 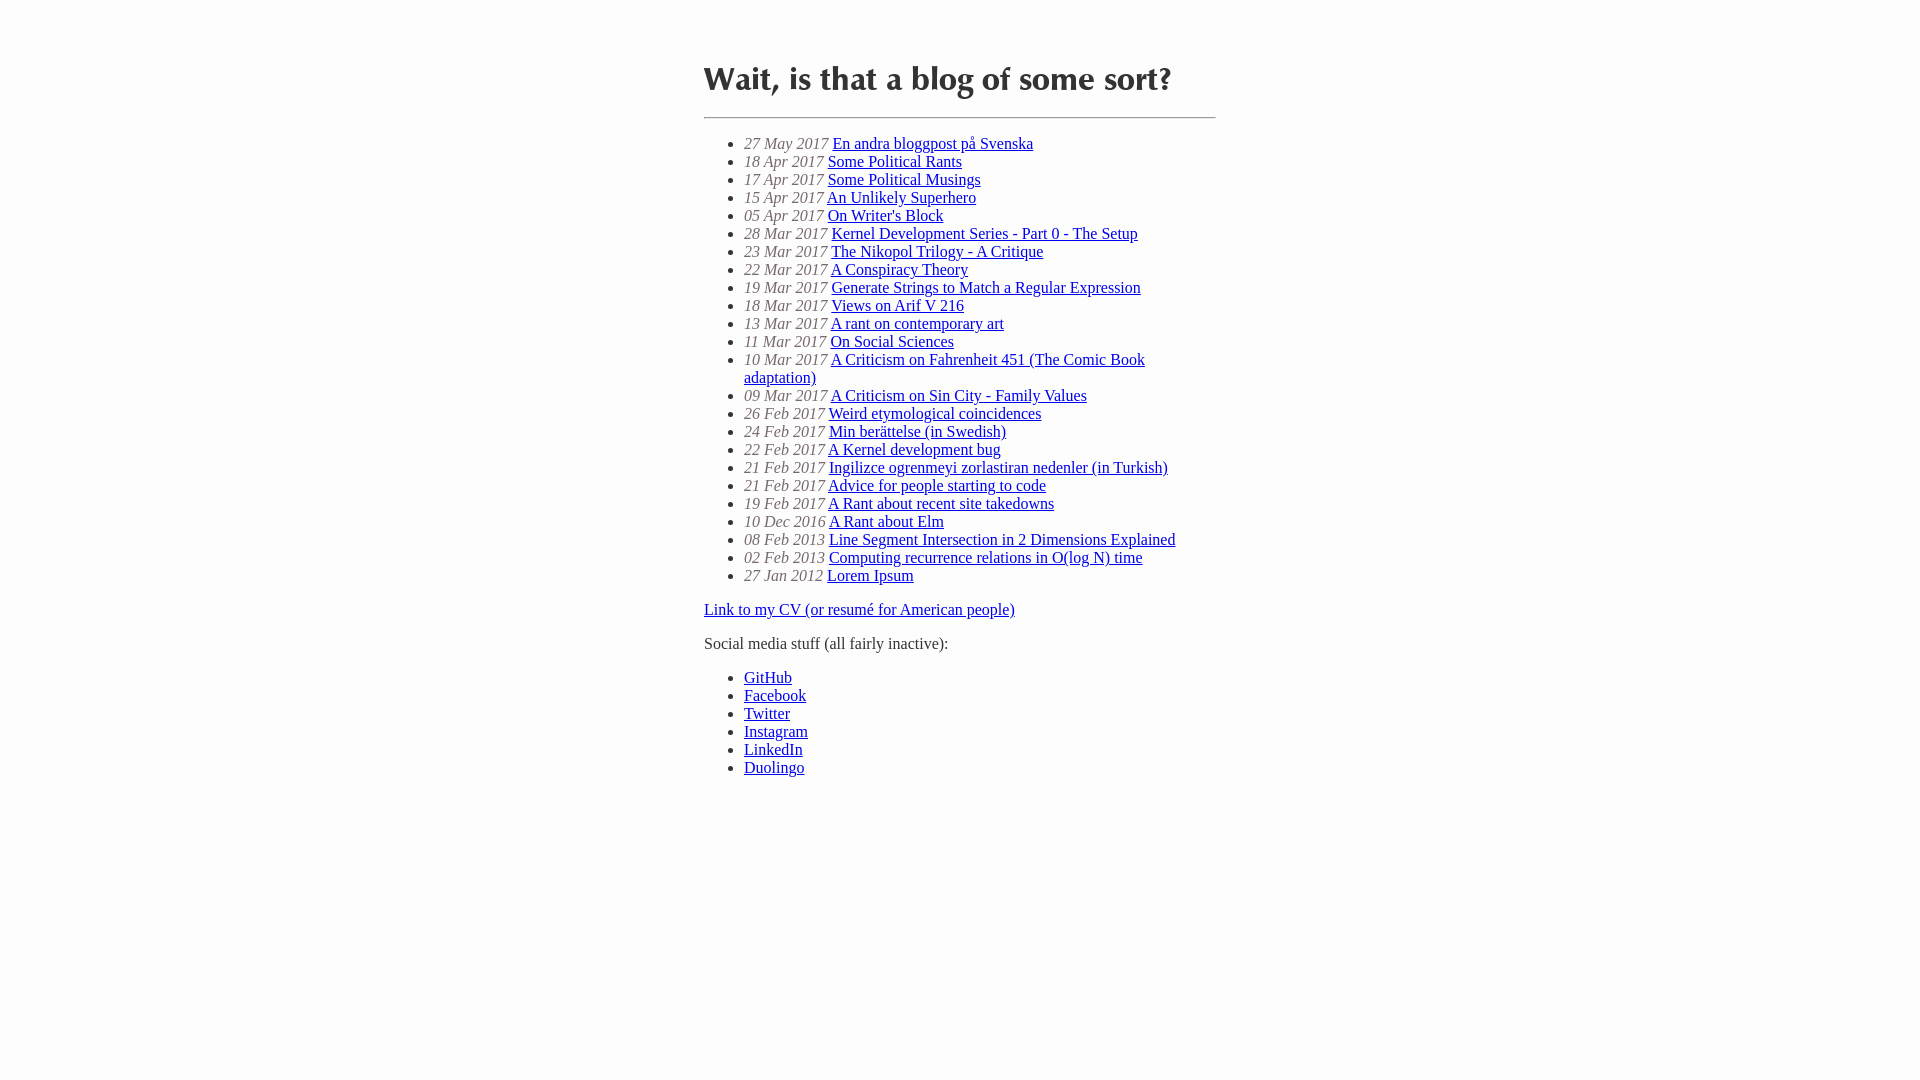 I want to click on A Kernel development bug, so click(x=914, y=450).